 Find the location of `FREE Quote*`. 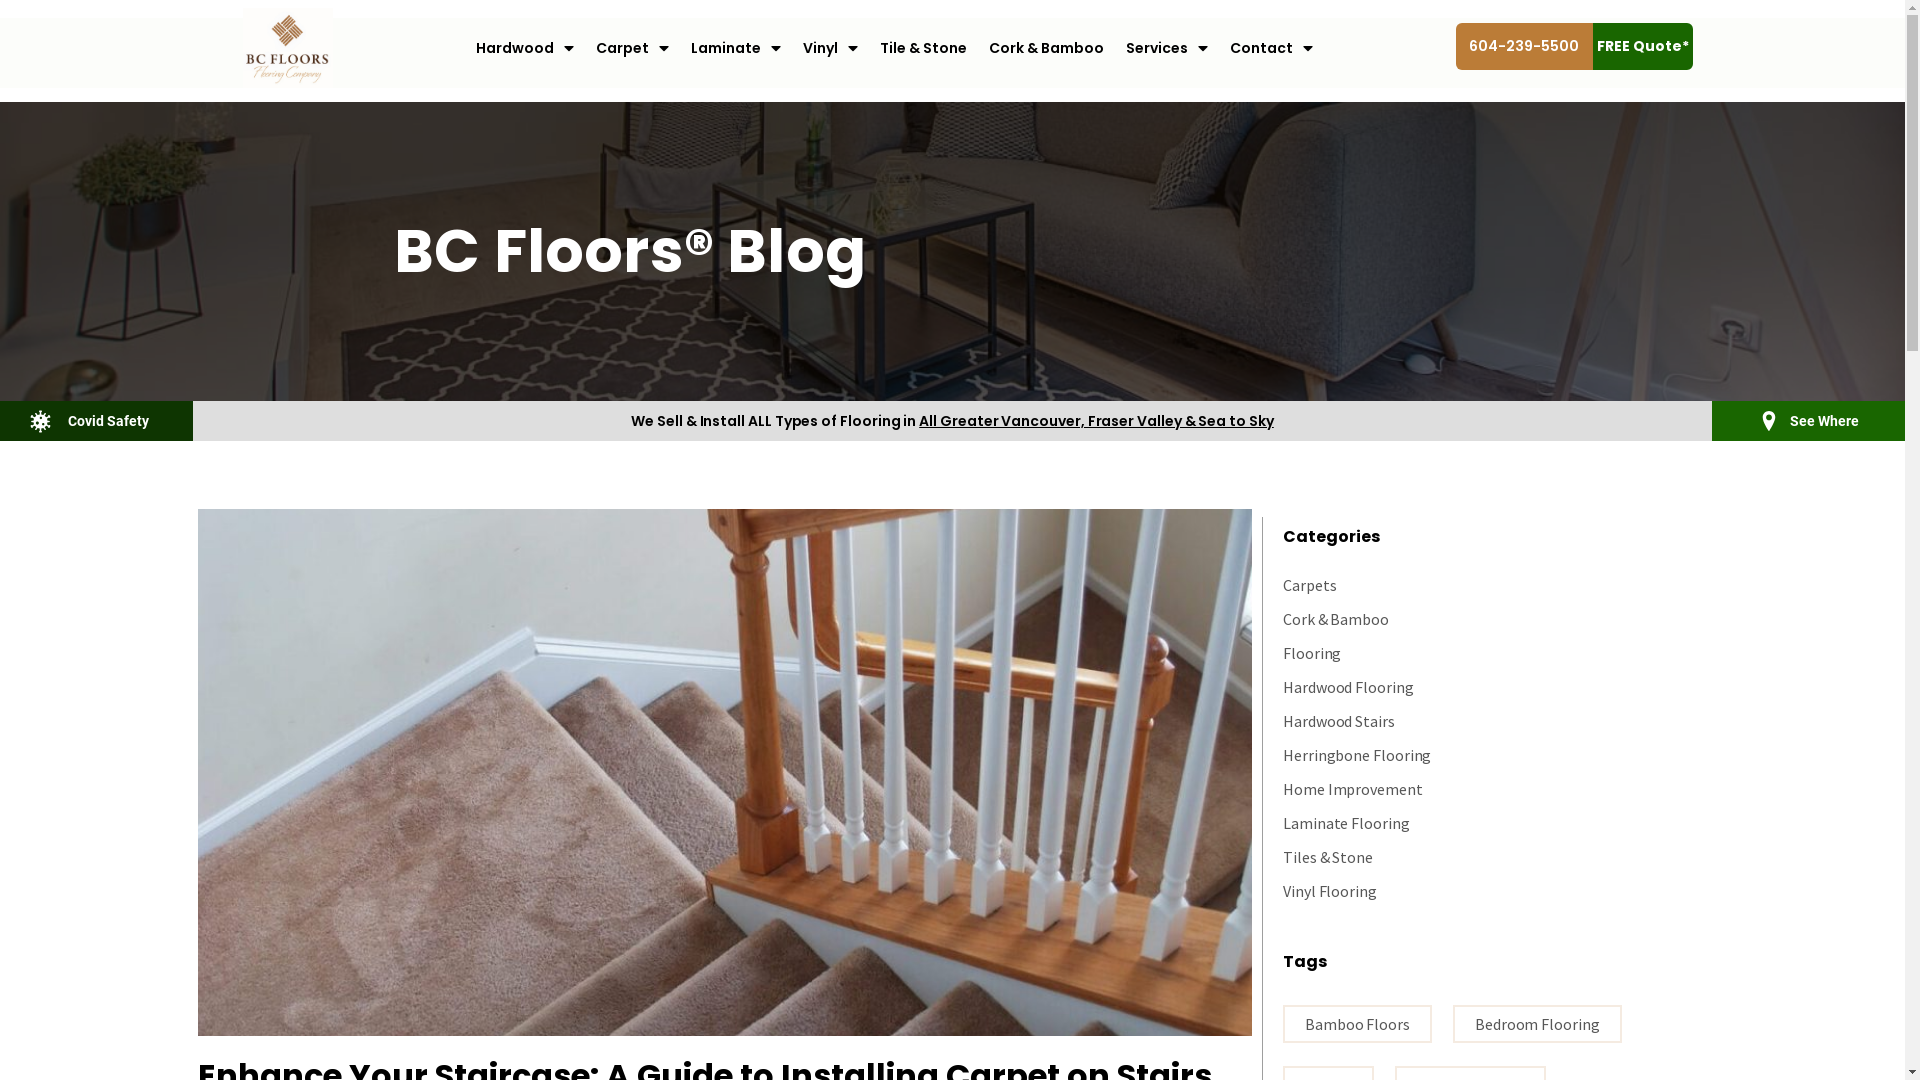

FREE Quote* is located at coordinates (1642, 46).